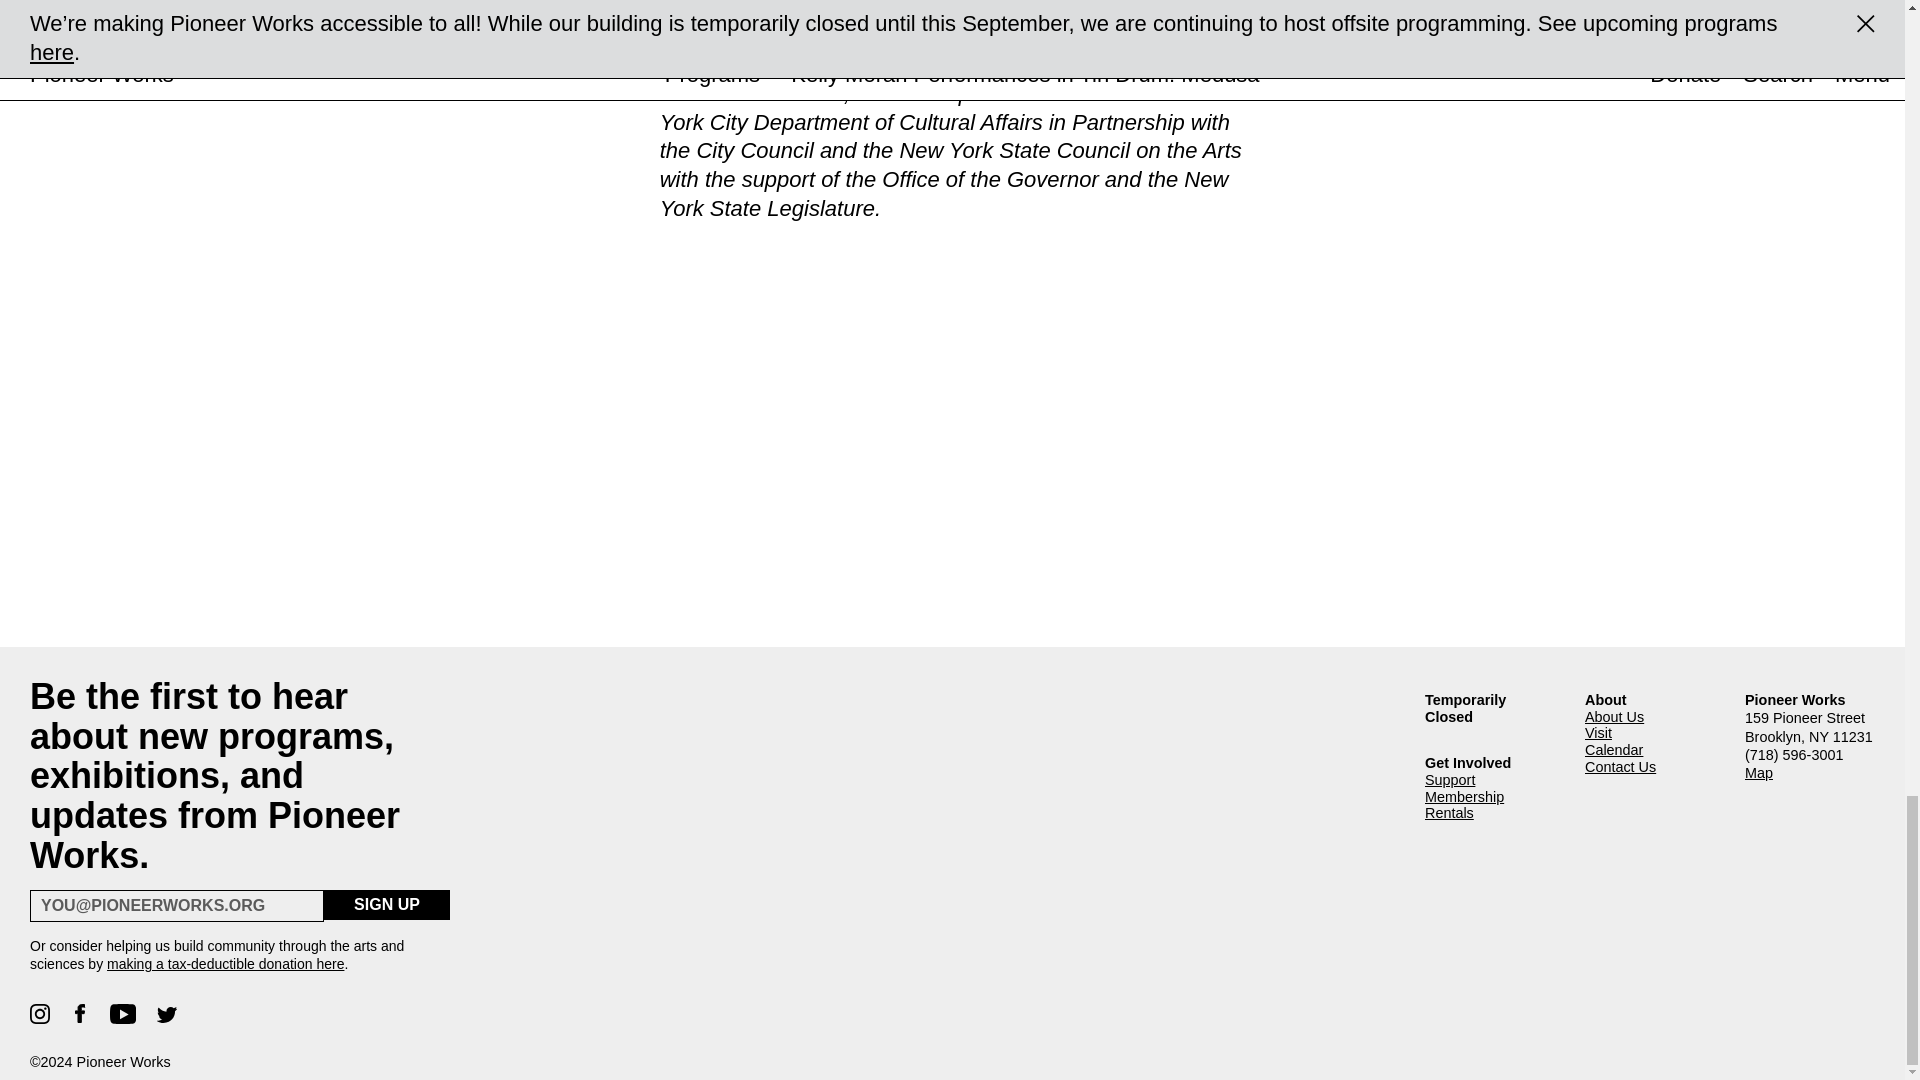 This screenshot has height=1080, width=1920. What do you see at coordinates (1650, 732) in the screenshot?
I see `Visit` at bounding box center [1650, 732].